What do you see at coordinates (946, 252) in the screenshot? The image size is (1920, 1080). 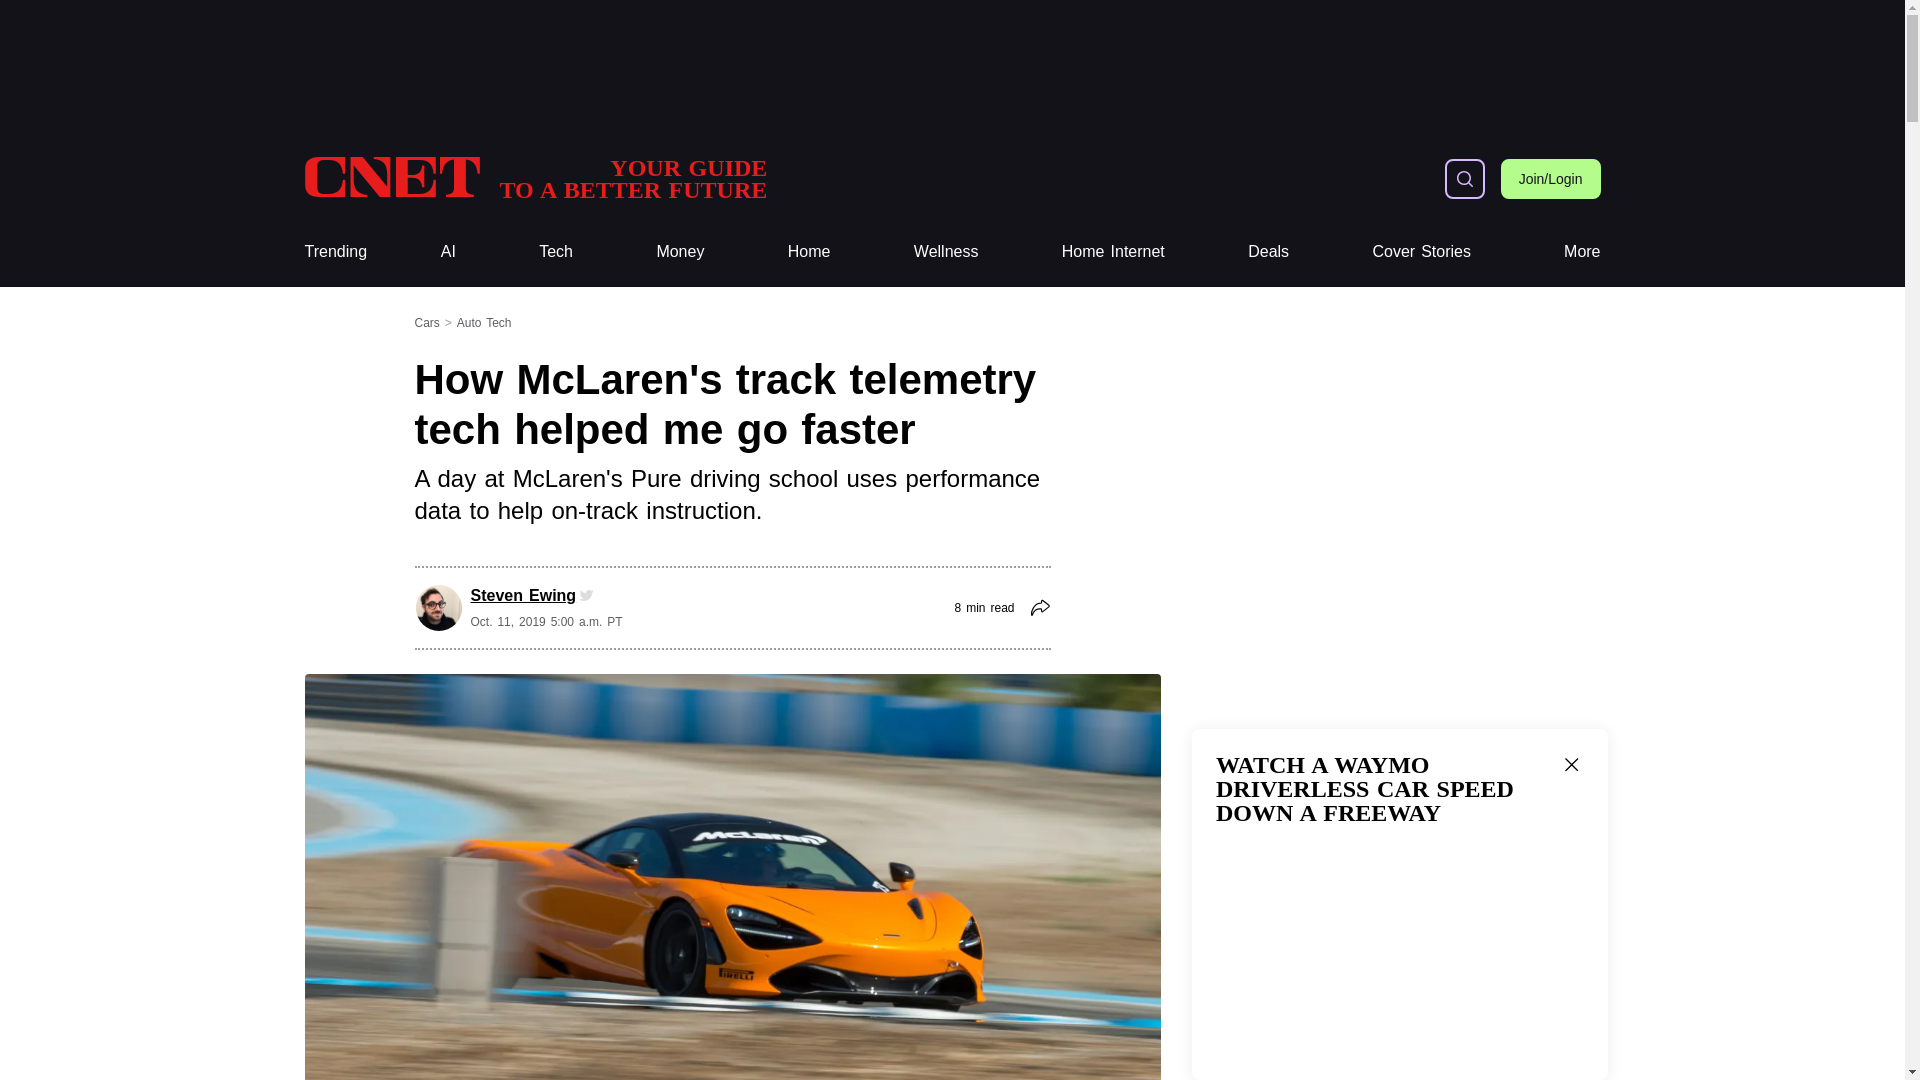 I see `Trending` at bounding box center [946, 252].